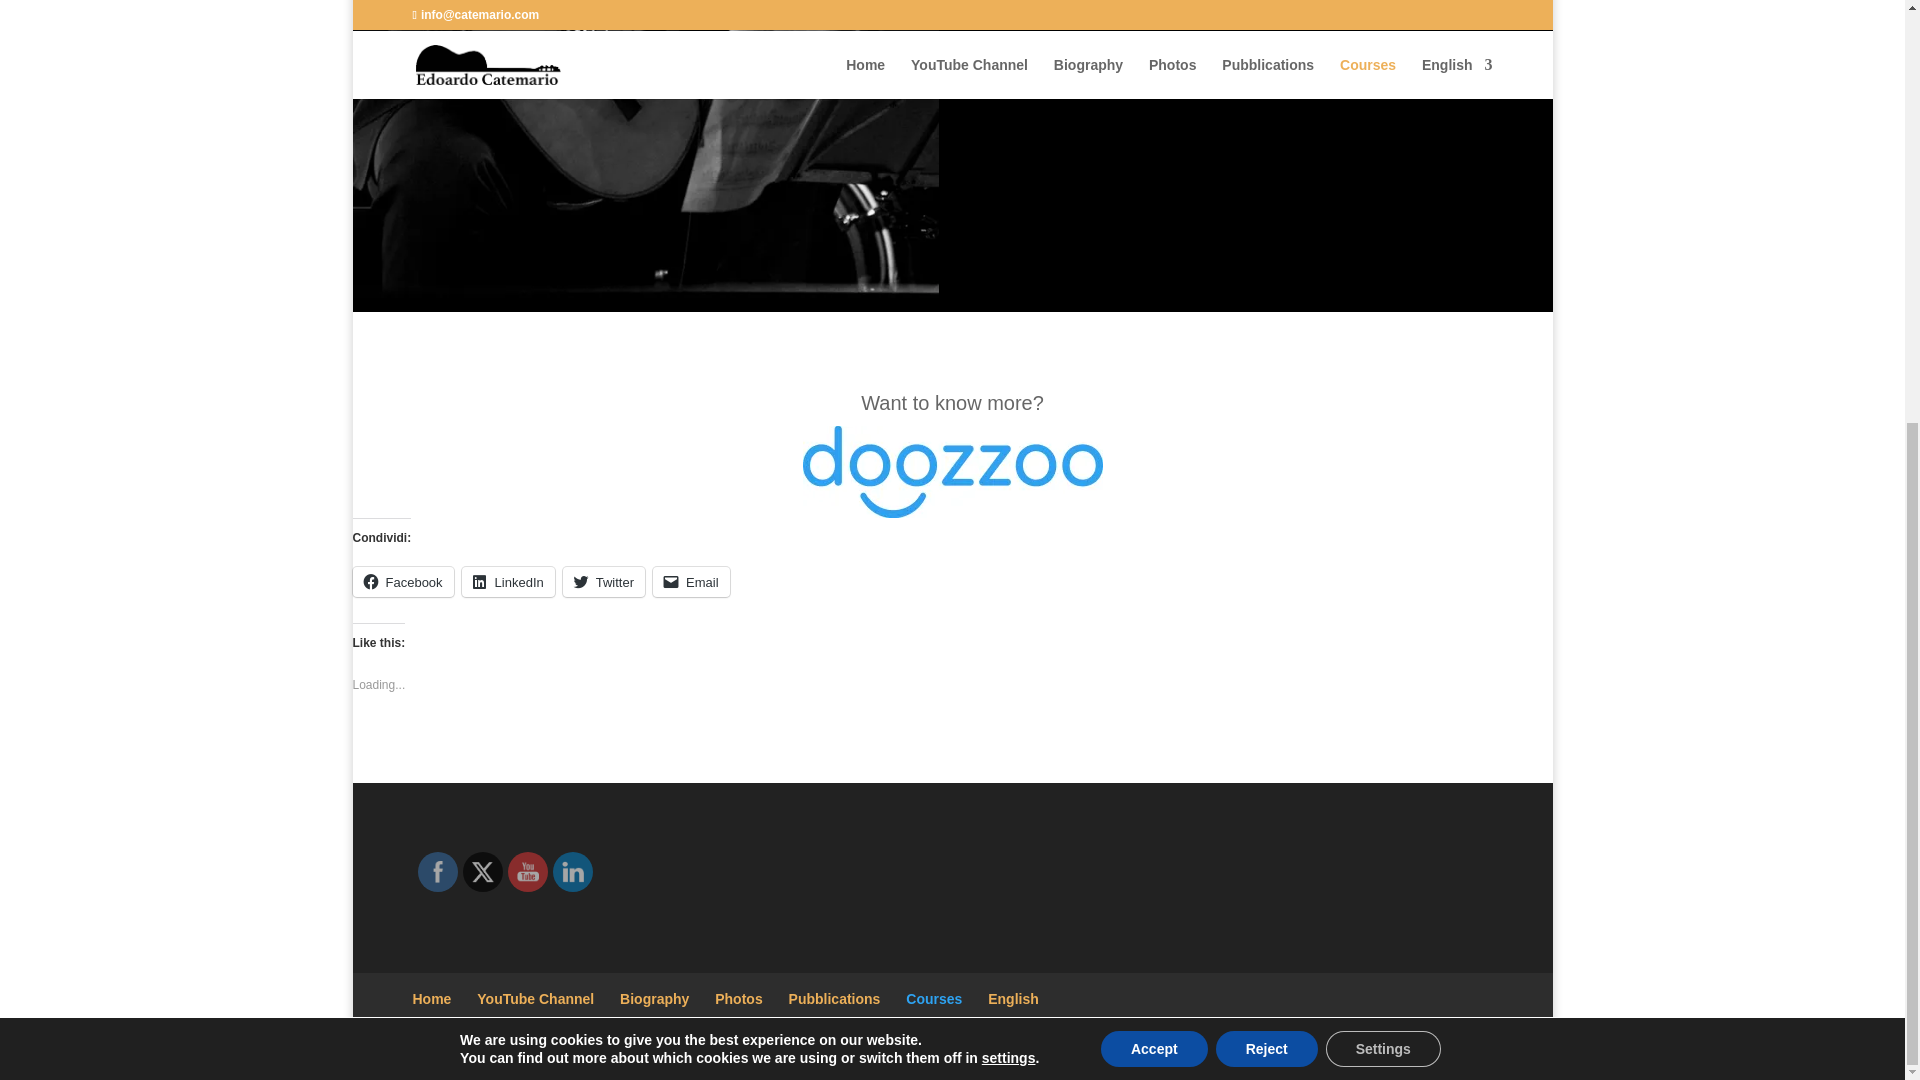 This screenshot has height=1080, width=1920. I want to click on Click to share on Twitter, so click(604, 582).